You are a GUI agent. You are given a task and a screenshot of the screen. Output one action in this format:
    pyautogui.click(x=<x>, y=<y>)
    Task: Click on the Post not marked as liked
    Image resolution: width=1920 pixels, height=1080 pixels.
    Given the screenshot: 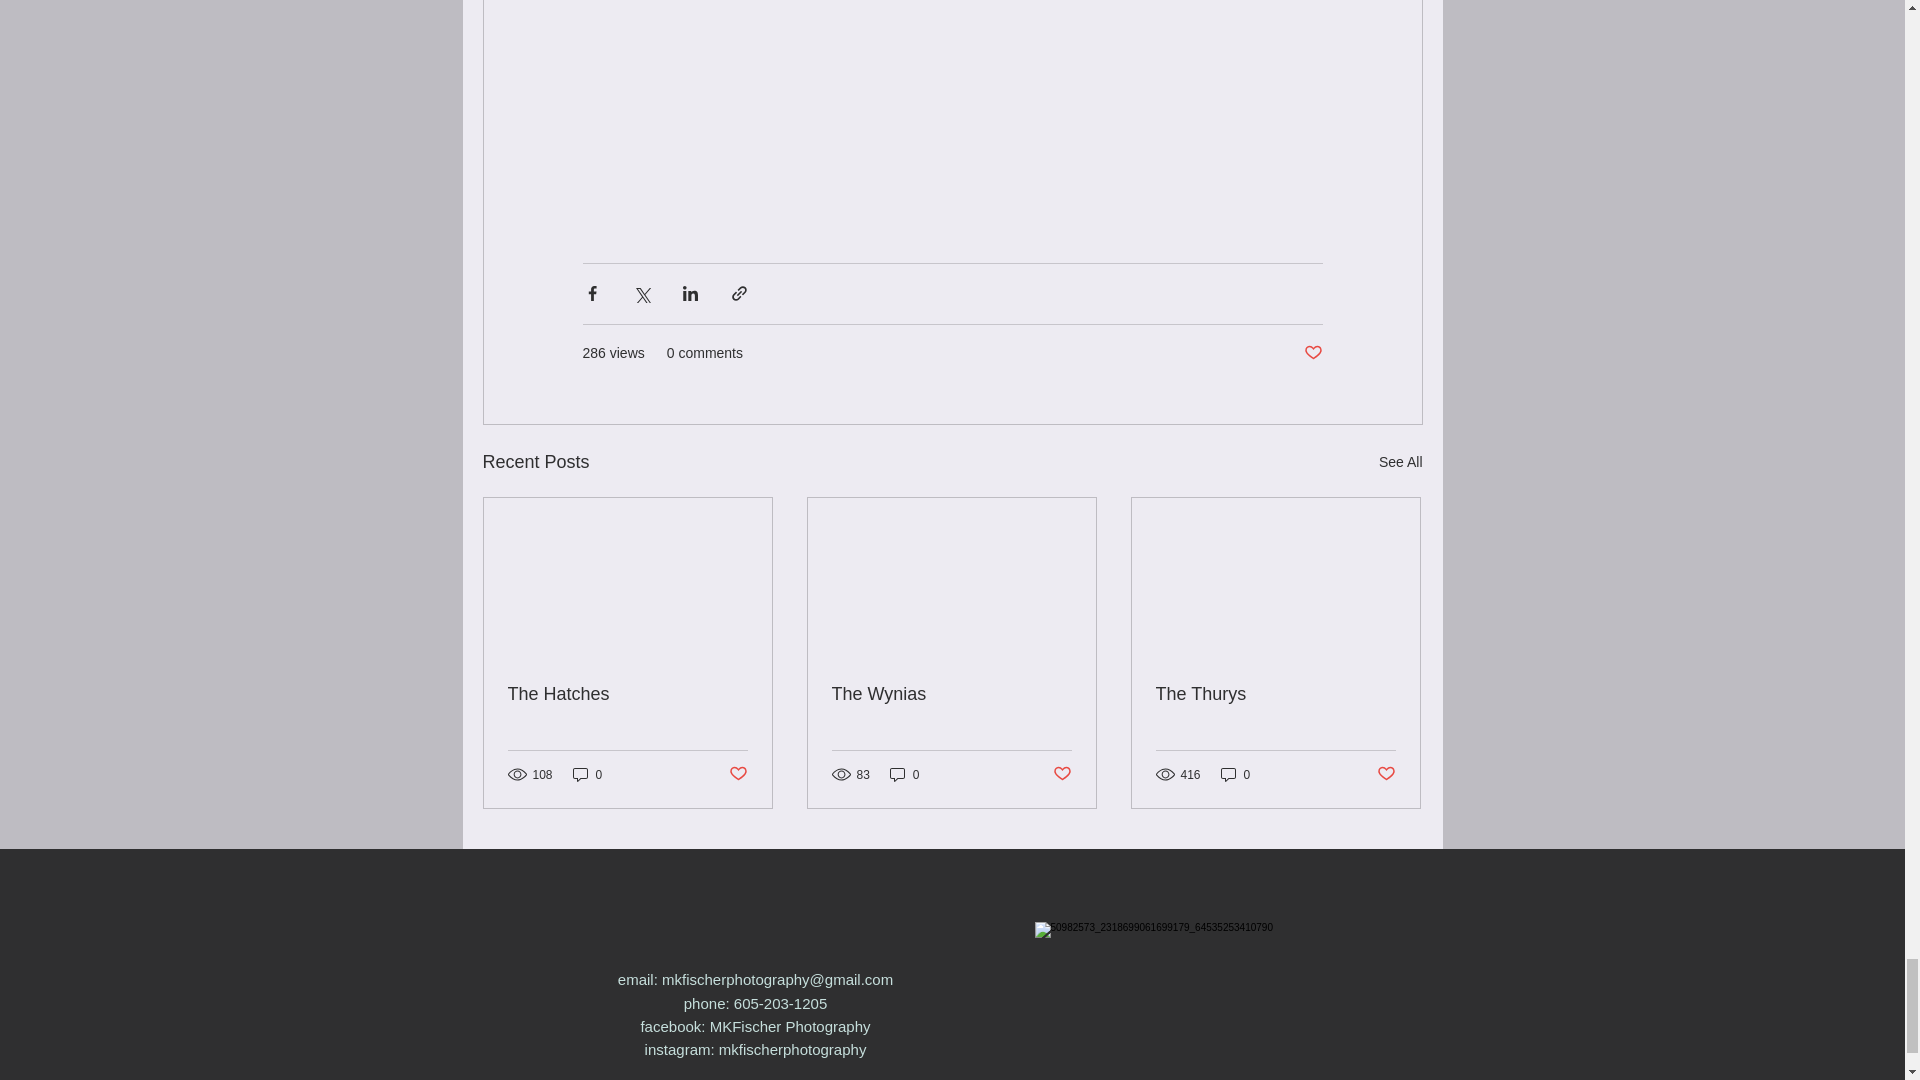 What is the action you would take?
    pyautogui.click(x=1312, y=353)
    